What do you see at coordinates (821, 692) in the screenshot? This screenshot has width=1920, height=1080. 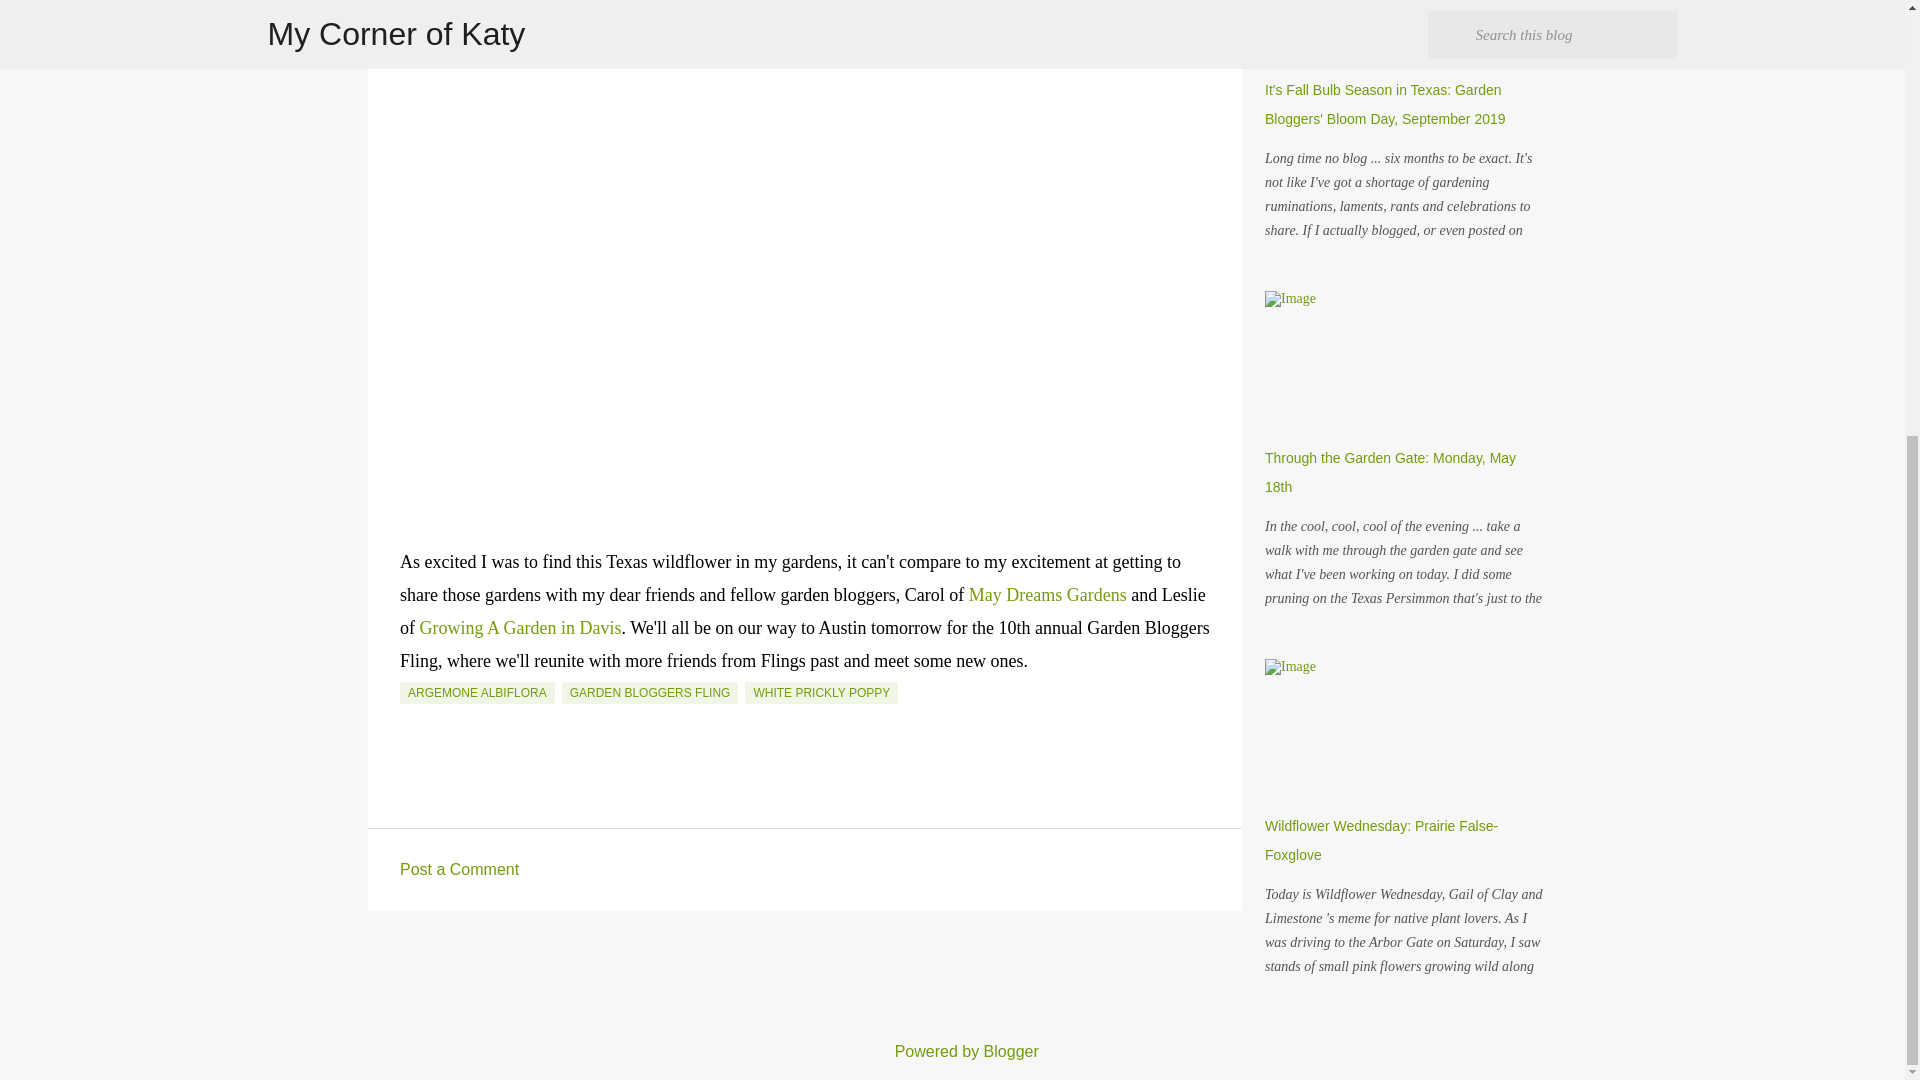 I see `WHITE PRICKLY POPPY` at bounding box center [821, 692].